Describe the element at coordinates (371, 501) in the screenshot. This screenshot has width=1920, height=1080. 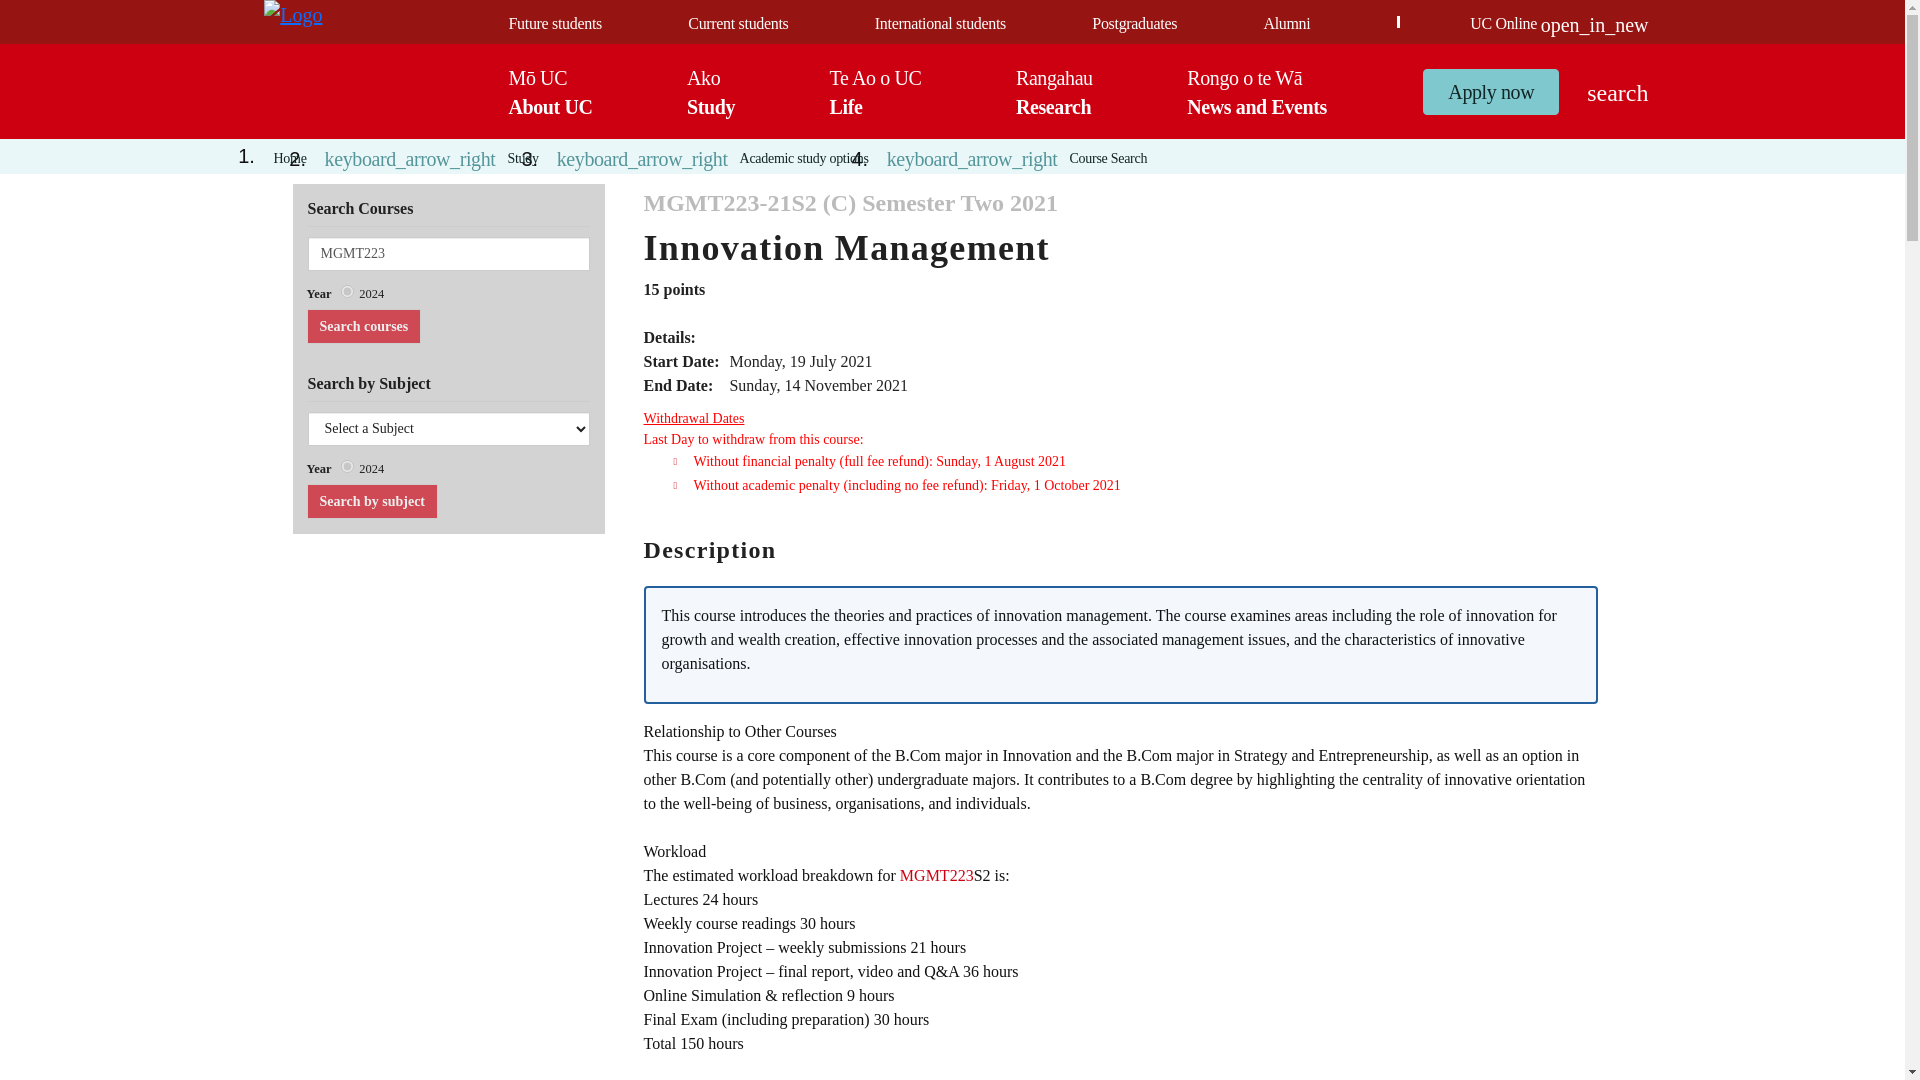
I see `2024` at that location.